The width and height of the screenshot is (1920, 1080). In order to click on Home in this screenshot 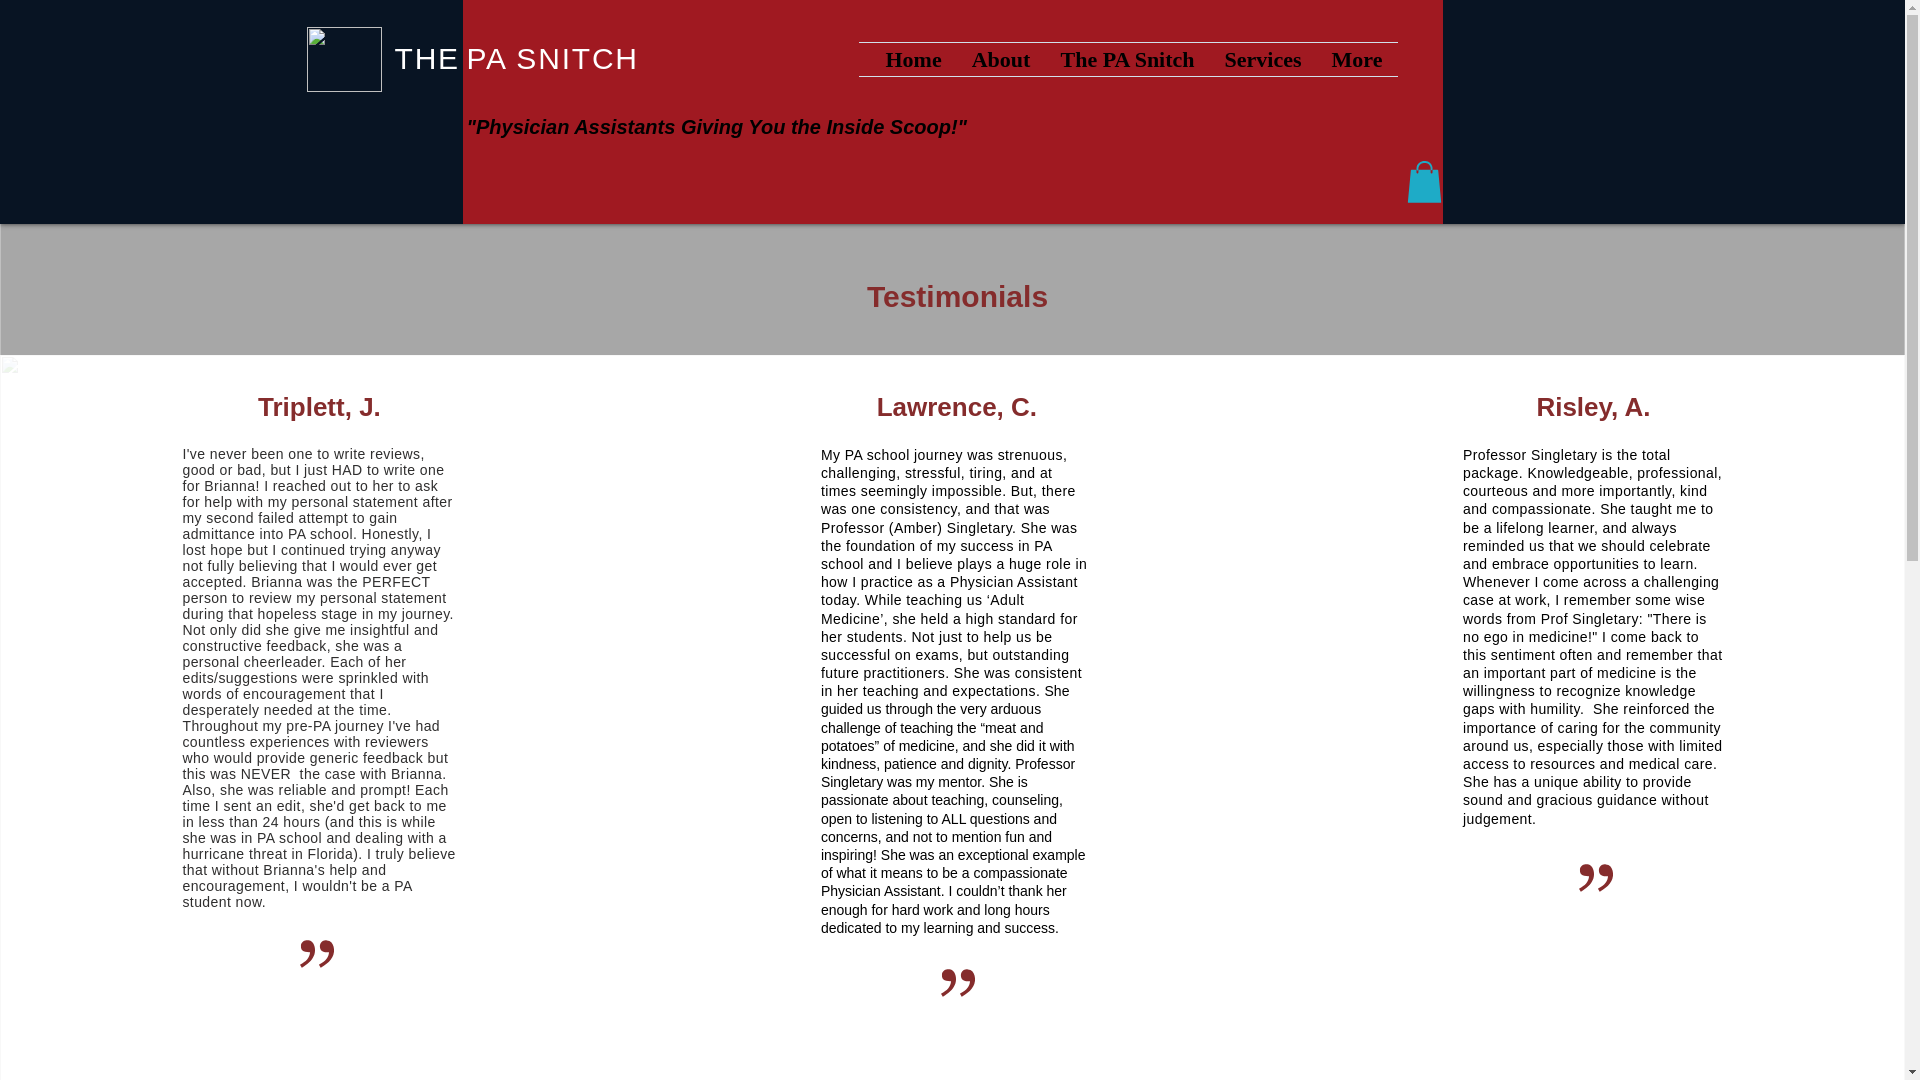, I will do `click(912, 59)`.